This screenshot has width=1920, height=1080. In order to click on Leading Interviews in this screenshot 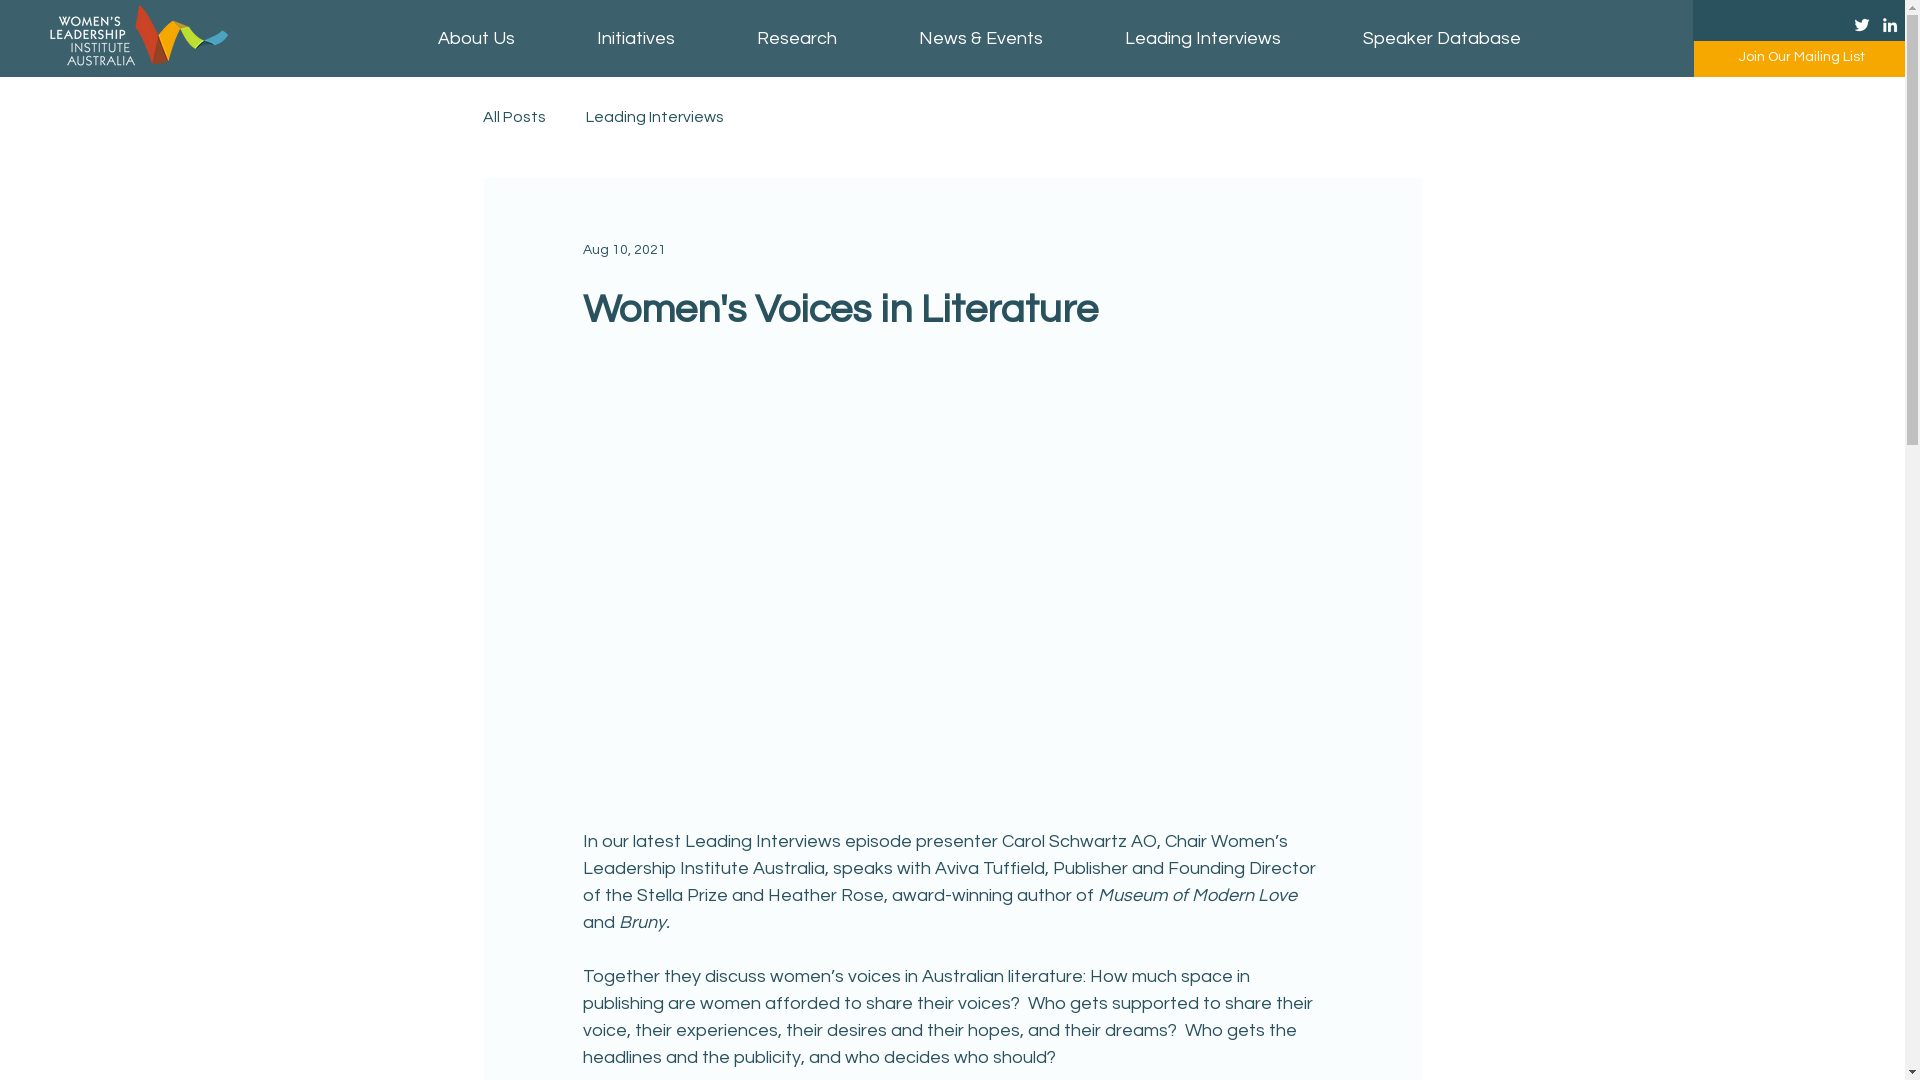, I will do `click(1203, 38)`.